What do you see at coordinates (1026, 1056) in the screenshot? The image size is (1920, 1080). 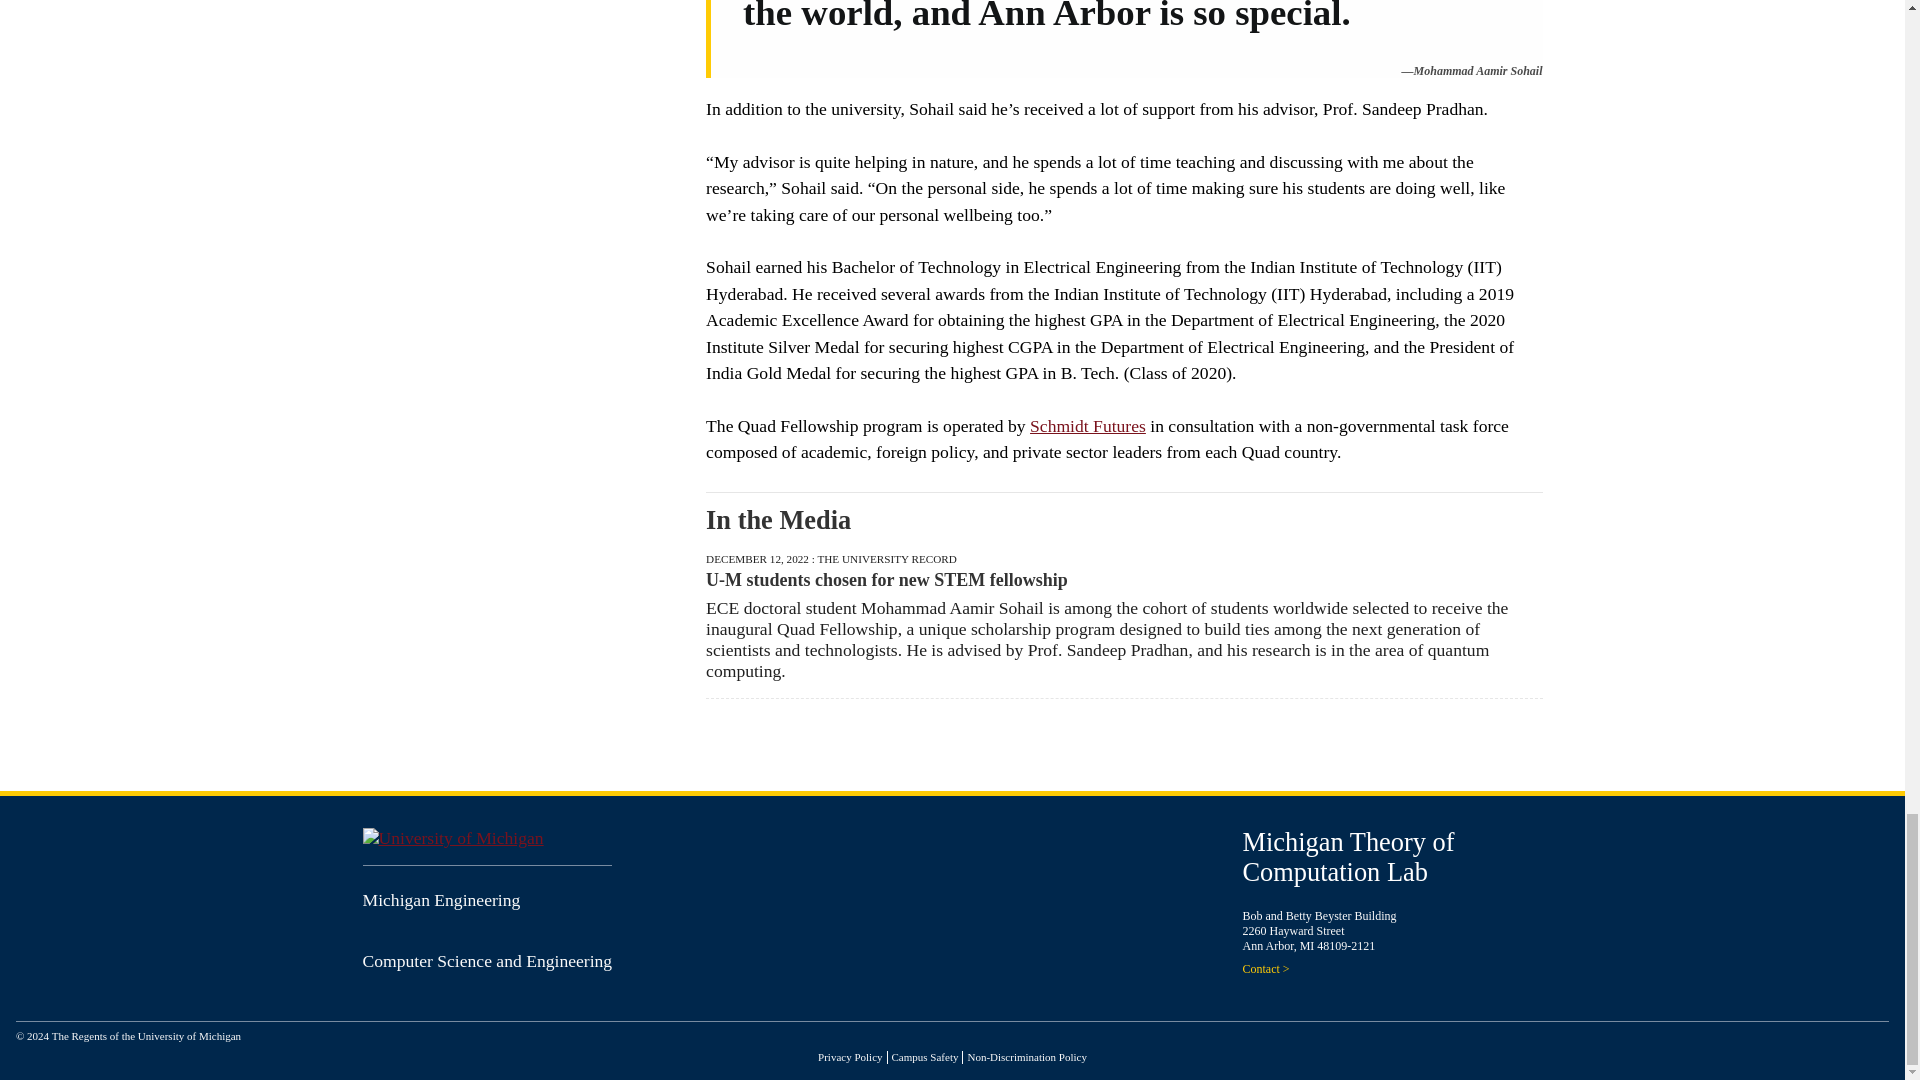 I see `Non-Discrimination Policy` at bounding box center [1026, 1056].